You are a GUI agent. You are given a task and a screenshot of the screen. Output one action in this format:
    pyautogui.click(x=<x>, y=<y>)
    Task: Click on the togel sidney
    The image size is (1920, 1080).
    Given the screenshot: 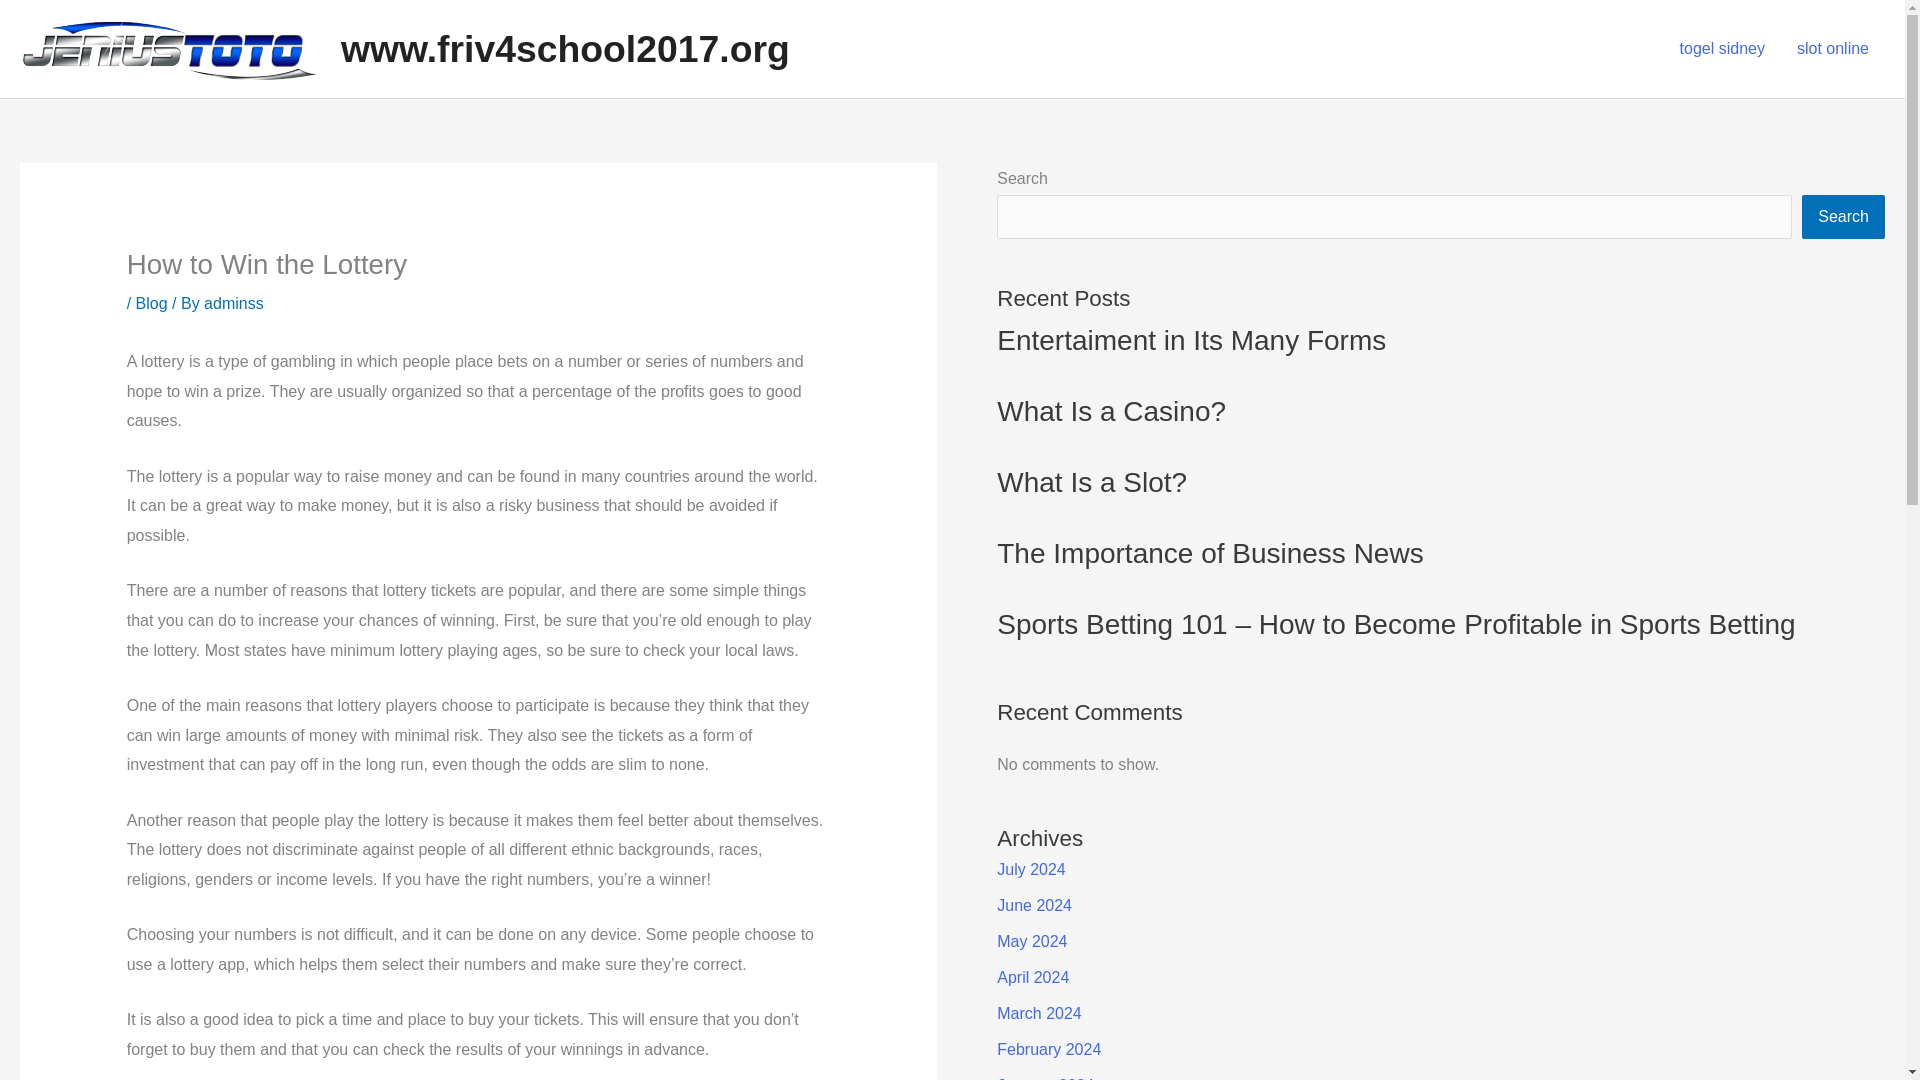 What is the action you would take?
    pyautogui.click(x=1722, y=49)
    